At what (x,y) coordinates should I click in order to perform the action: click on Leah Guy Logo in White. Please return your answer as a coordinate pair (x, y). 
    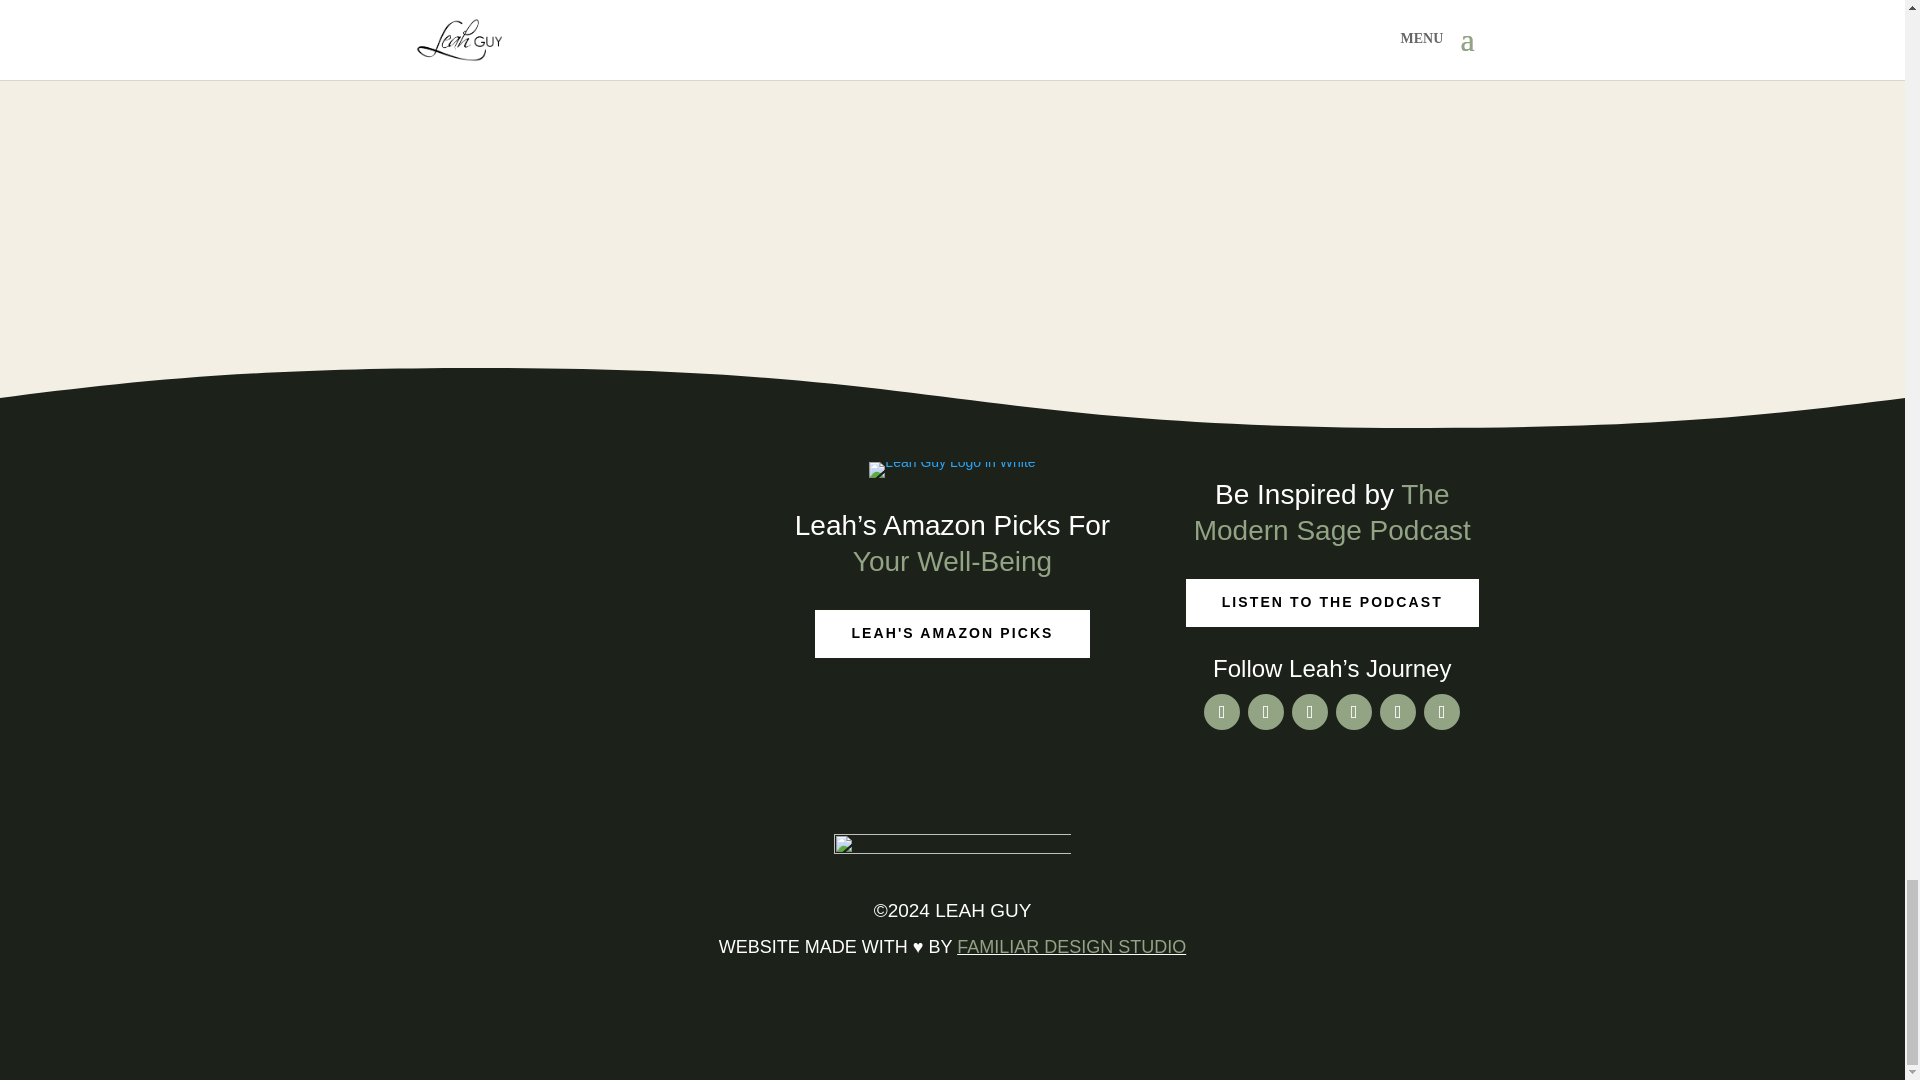
    Looking at the image, I should click on (952, 470).